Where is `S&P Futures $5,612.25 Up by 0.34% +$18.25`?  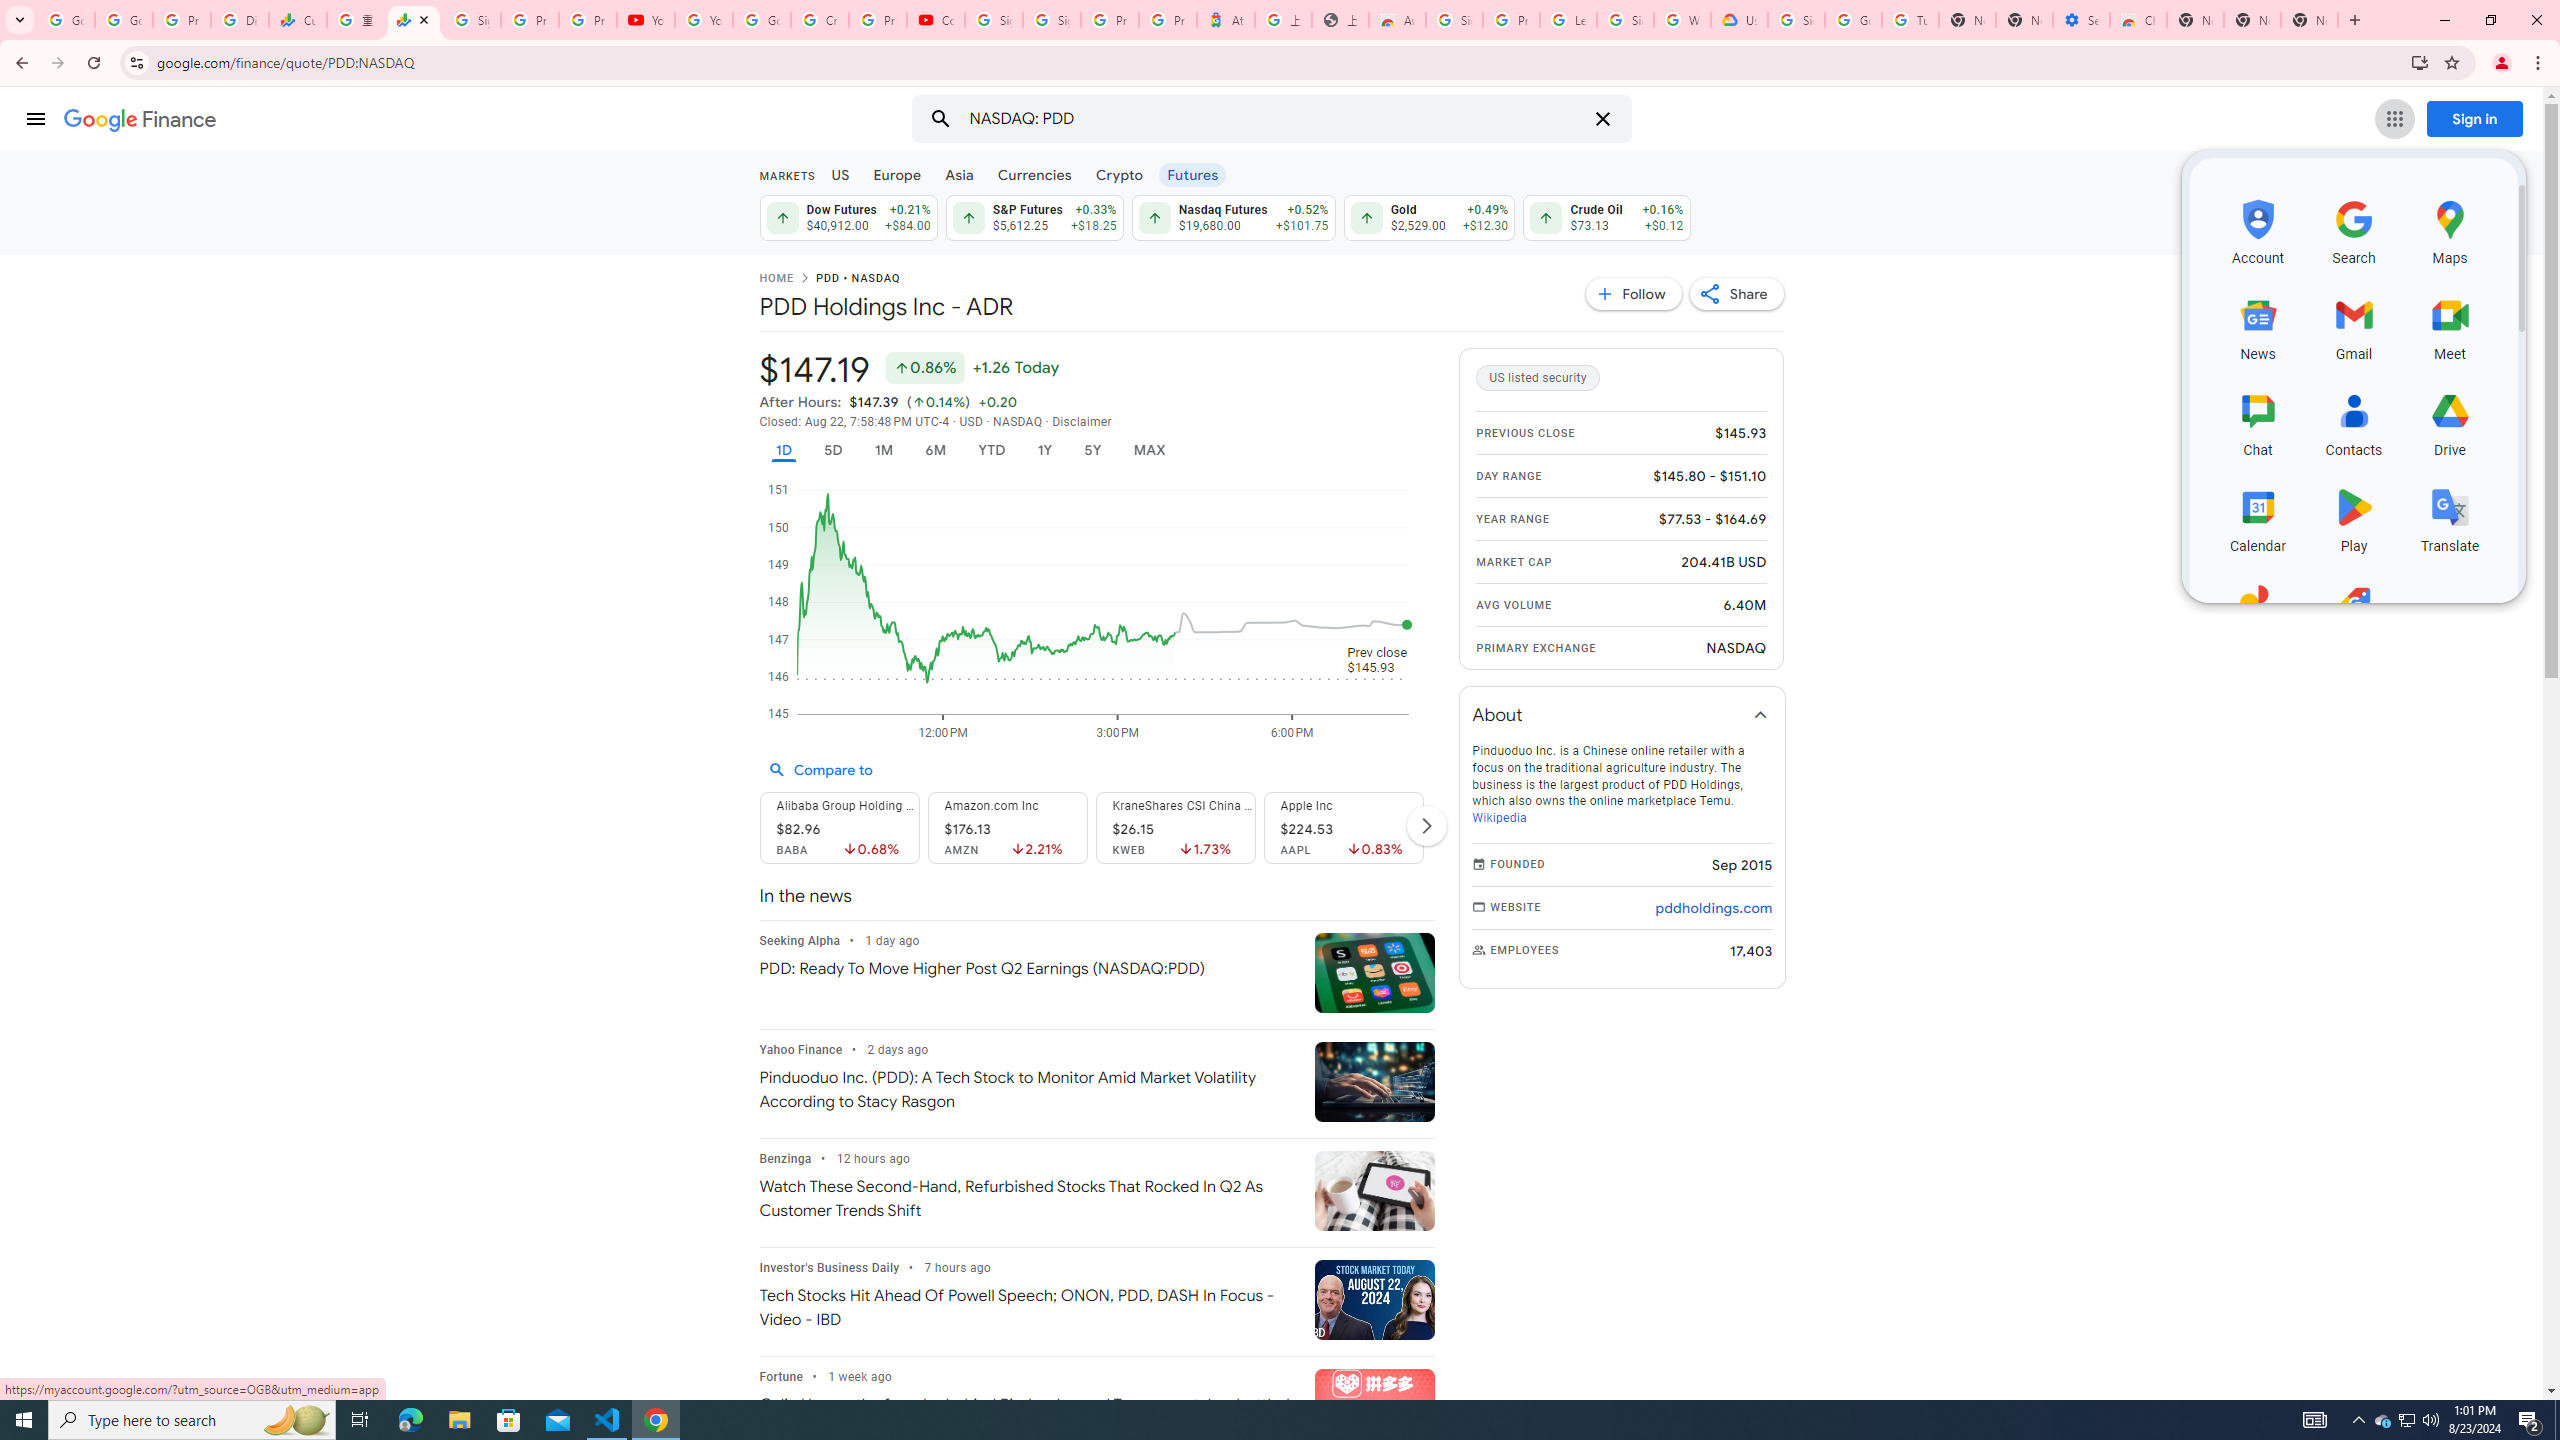
S&P Futures $5,612.25 Up by 0.34% +$18.25 is located at coordinates (1034, 217).